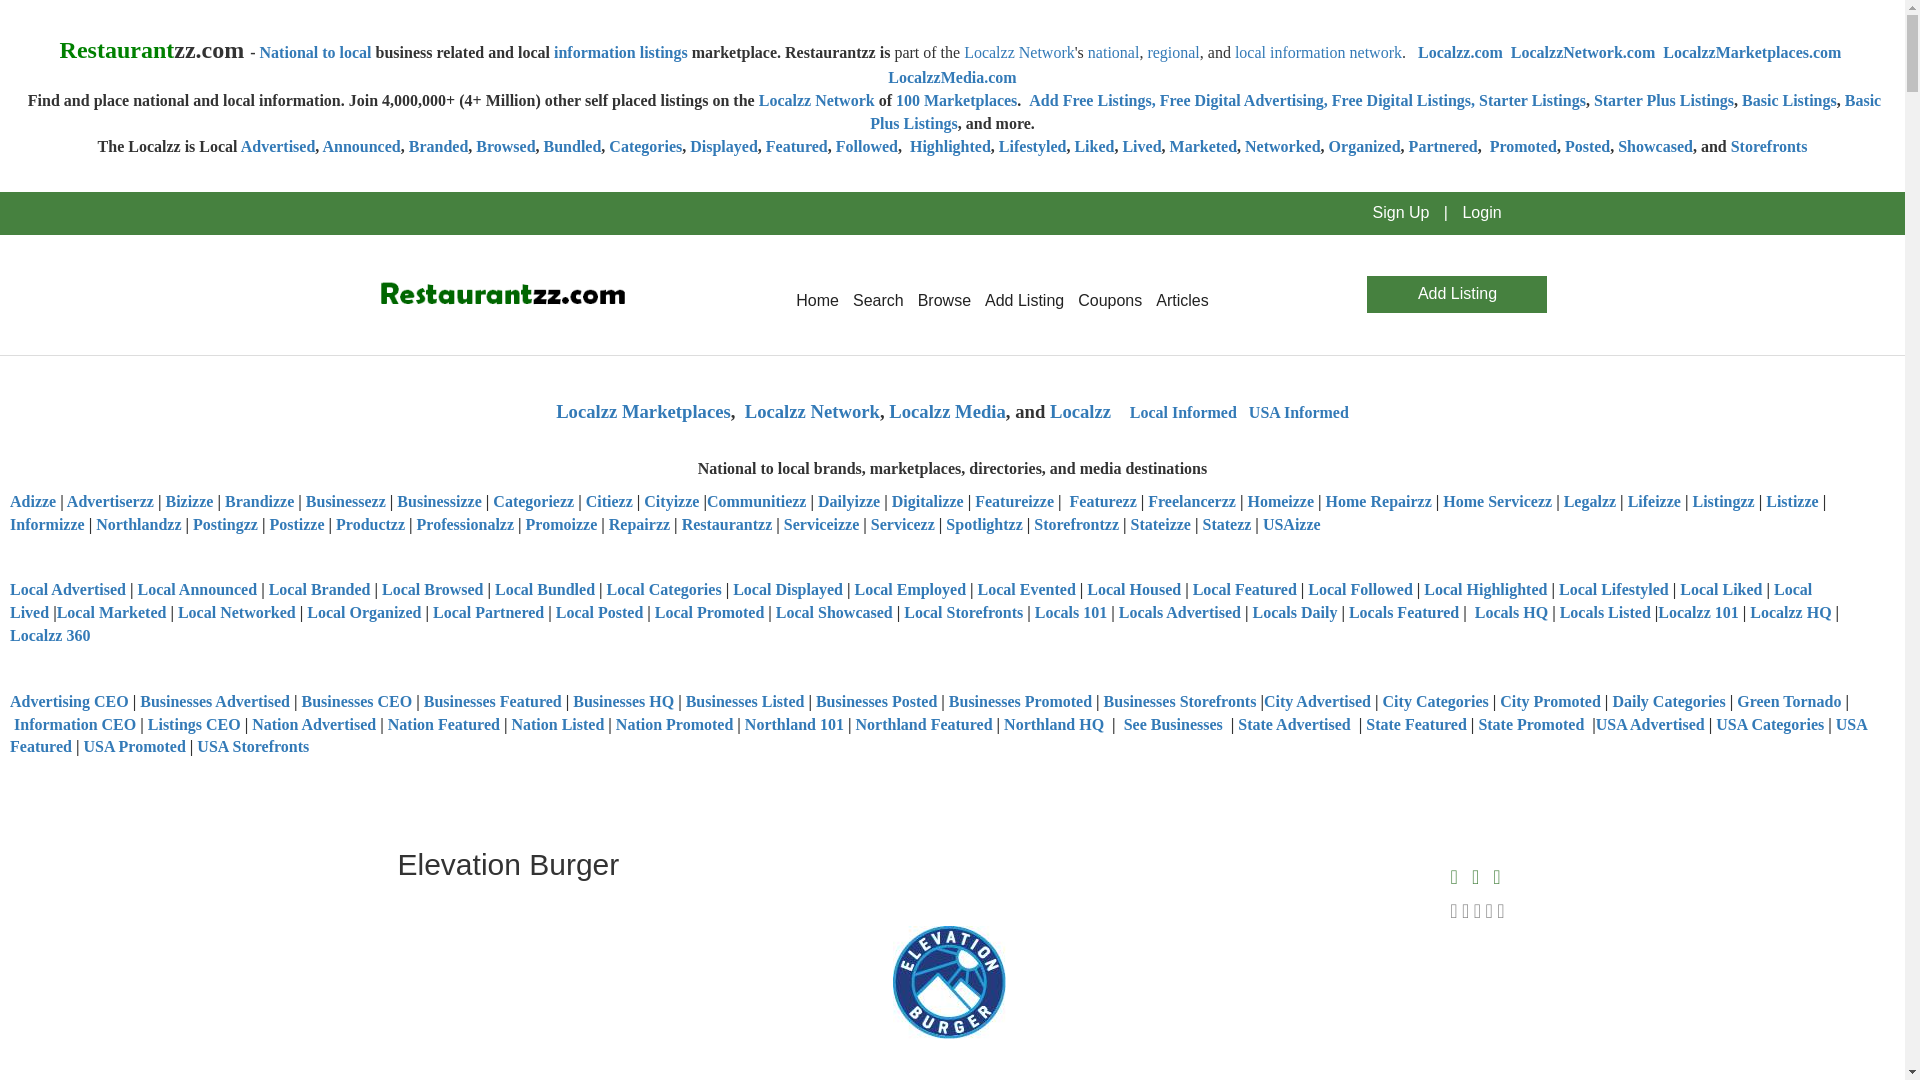 The height and width of the screenshot is (1080, 1920). I want to click on Add Free Listings,, so click(1094, 100).